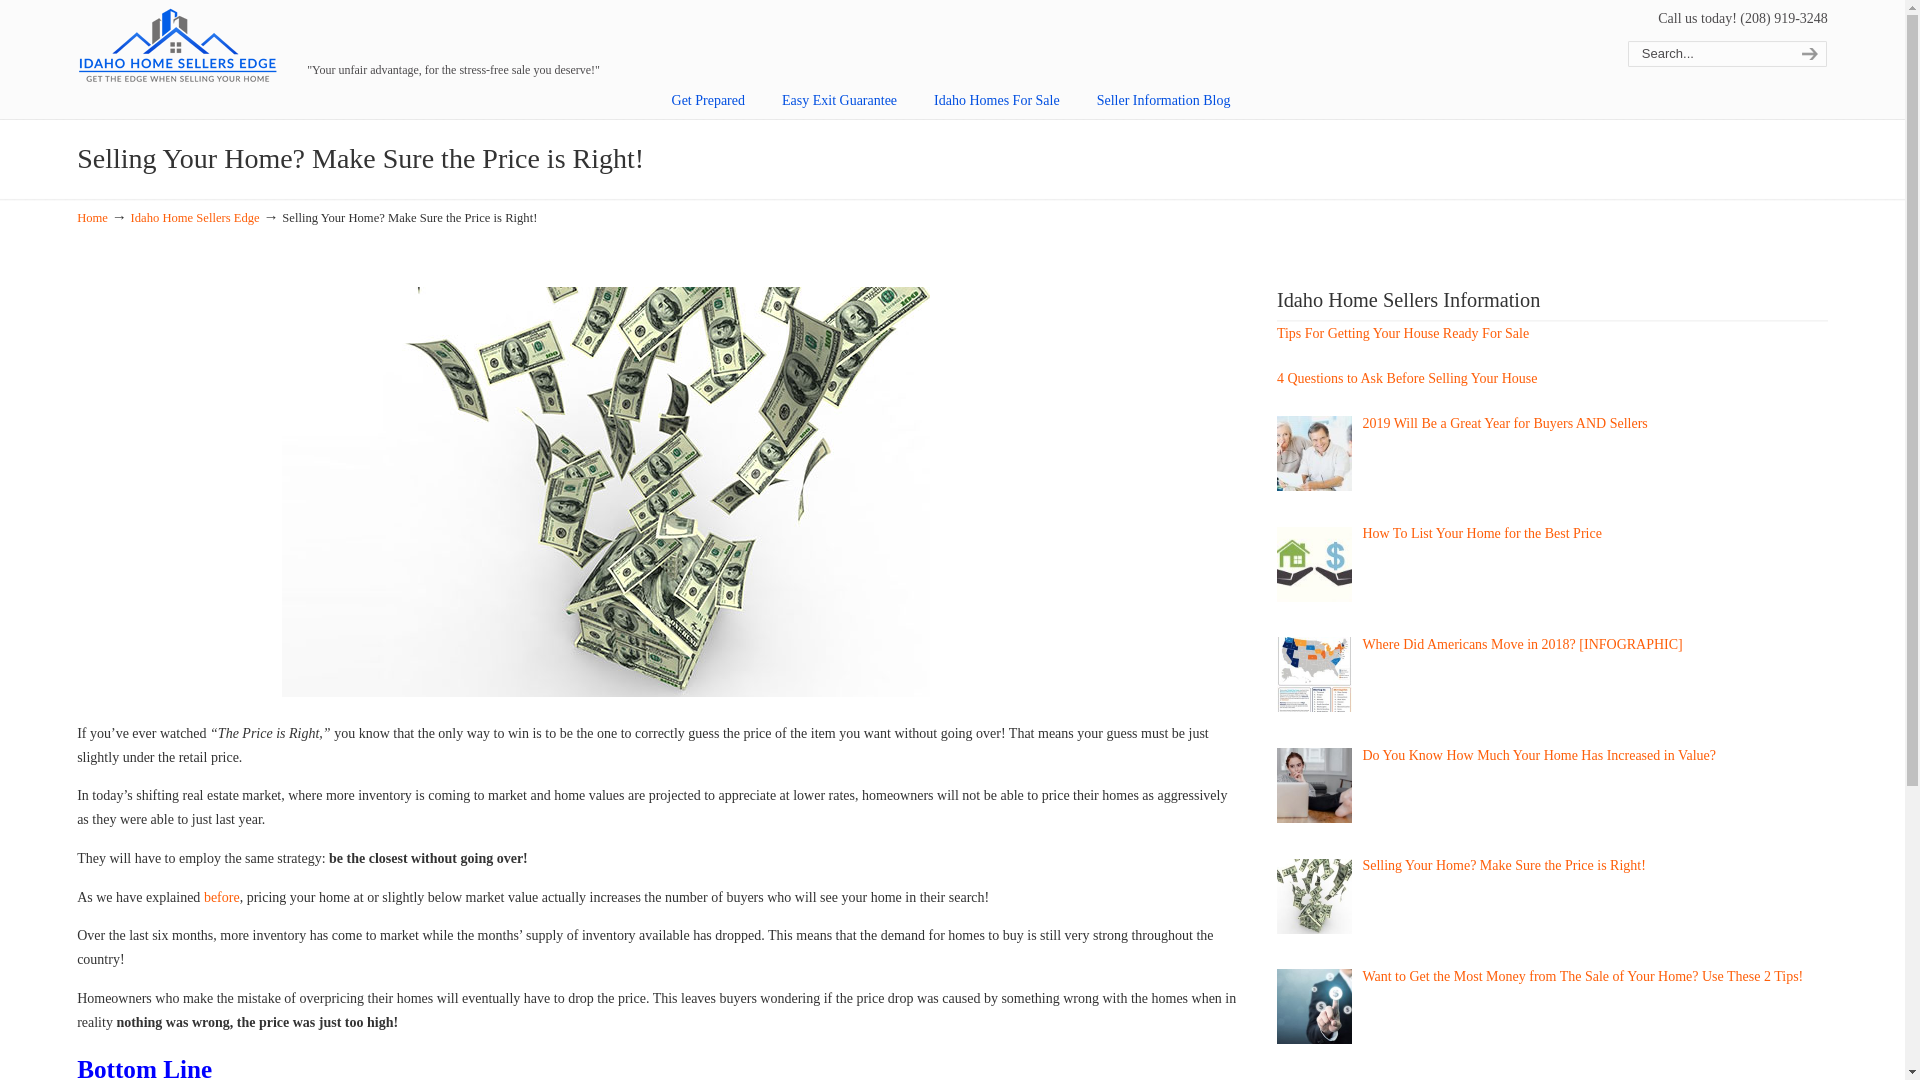 The image size is (1920, 1080). What do you see at coordinates (840, 100) in the screenshot?
I see `Easy Exit Guarantee` at bounding box center [840, 100].